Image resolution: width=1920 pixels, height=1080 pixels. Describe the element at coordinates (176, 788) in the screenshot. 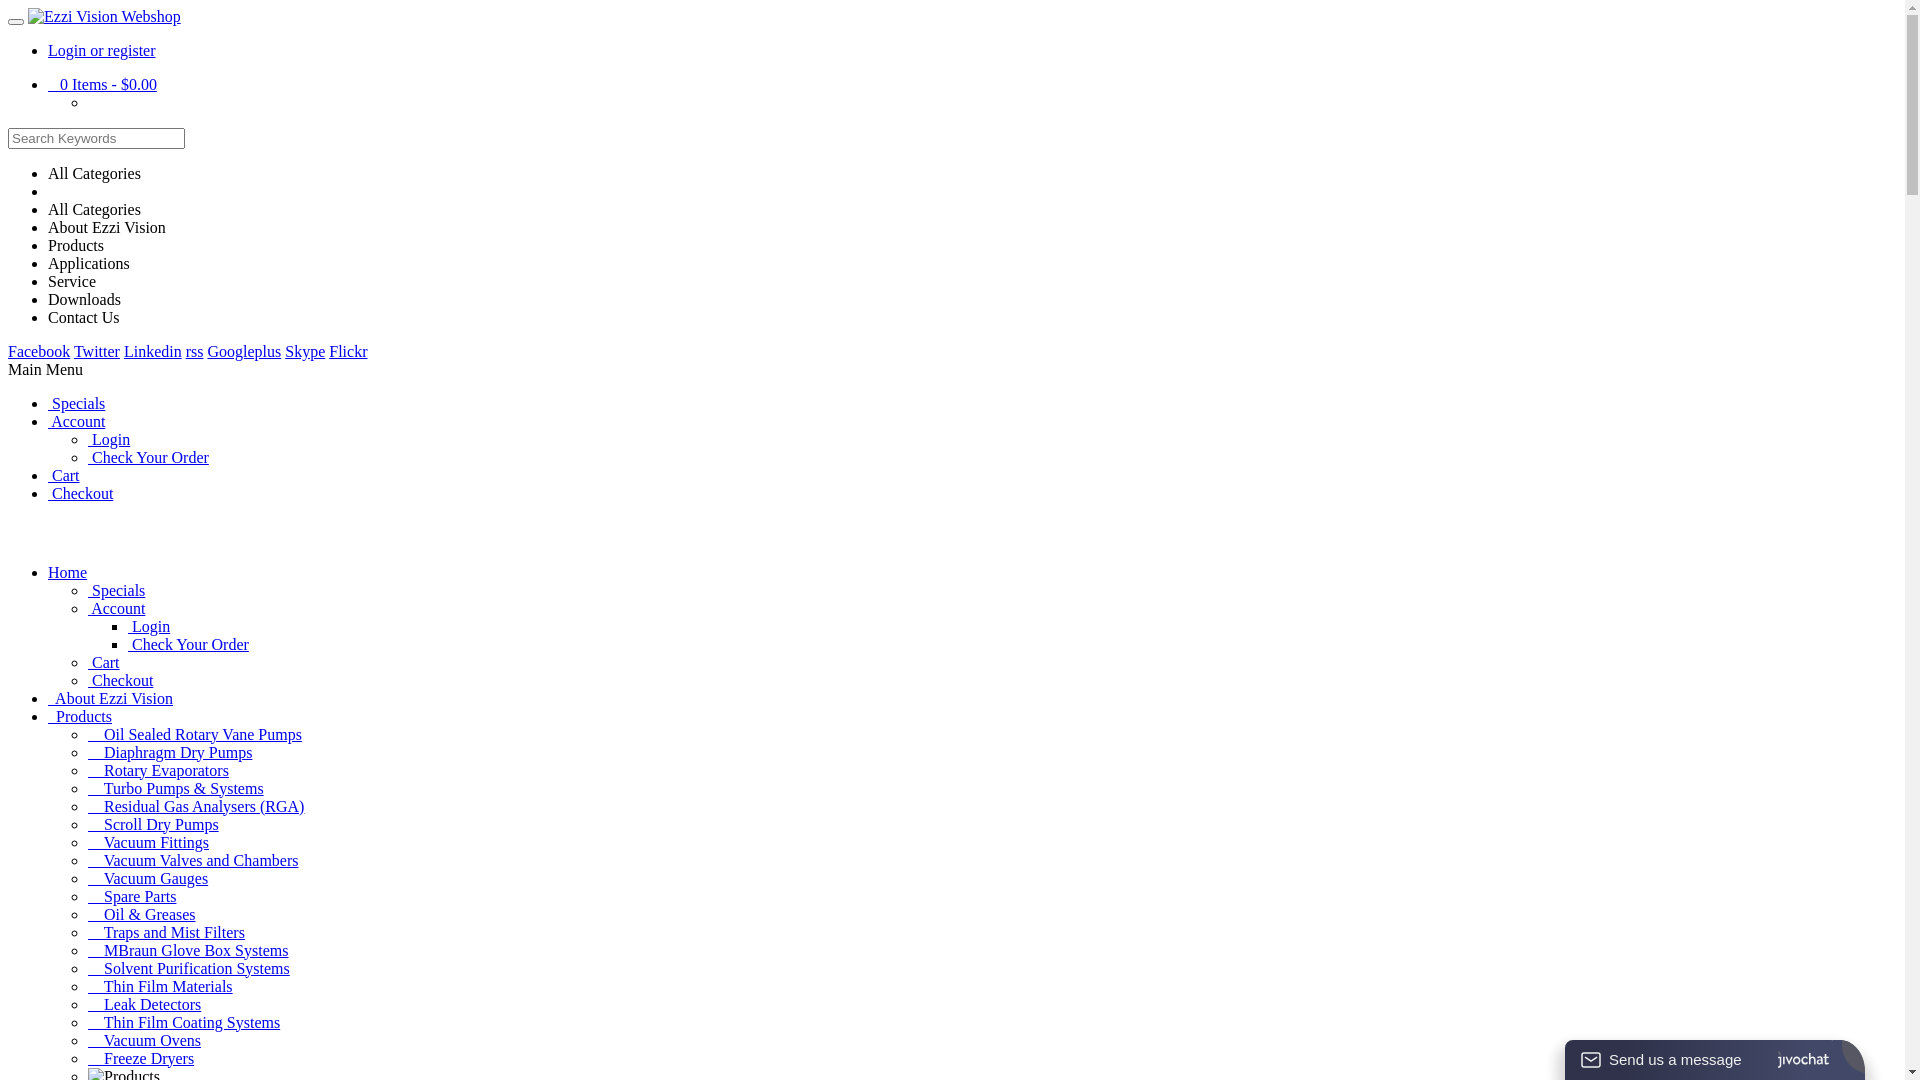

I see `    Turbo Pumps & Systems` at that location.